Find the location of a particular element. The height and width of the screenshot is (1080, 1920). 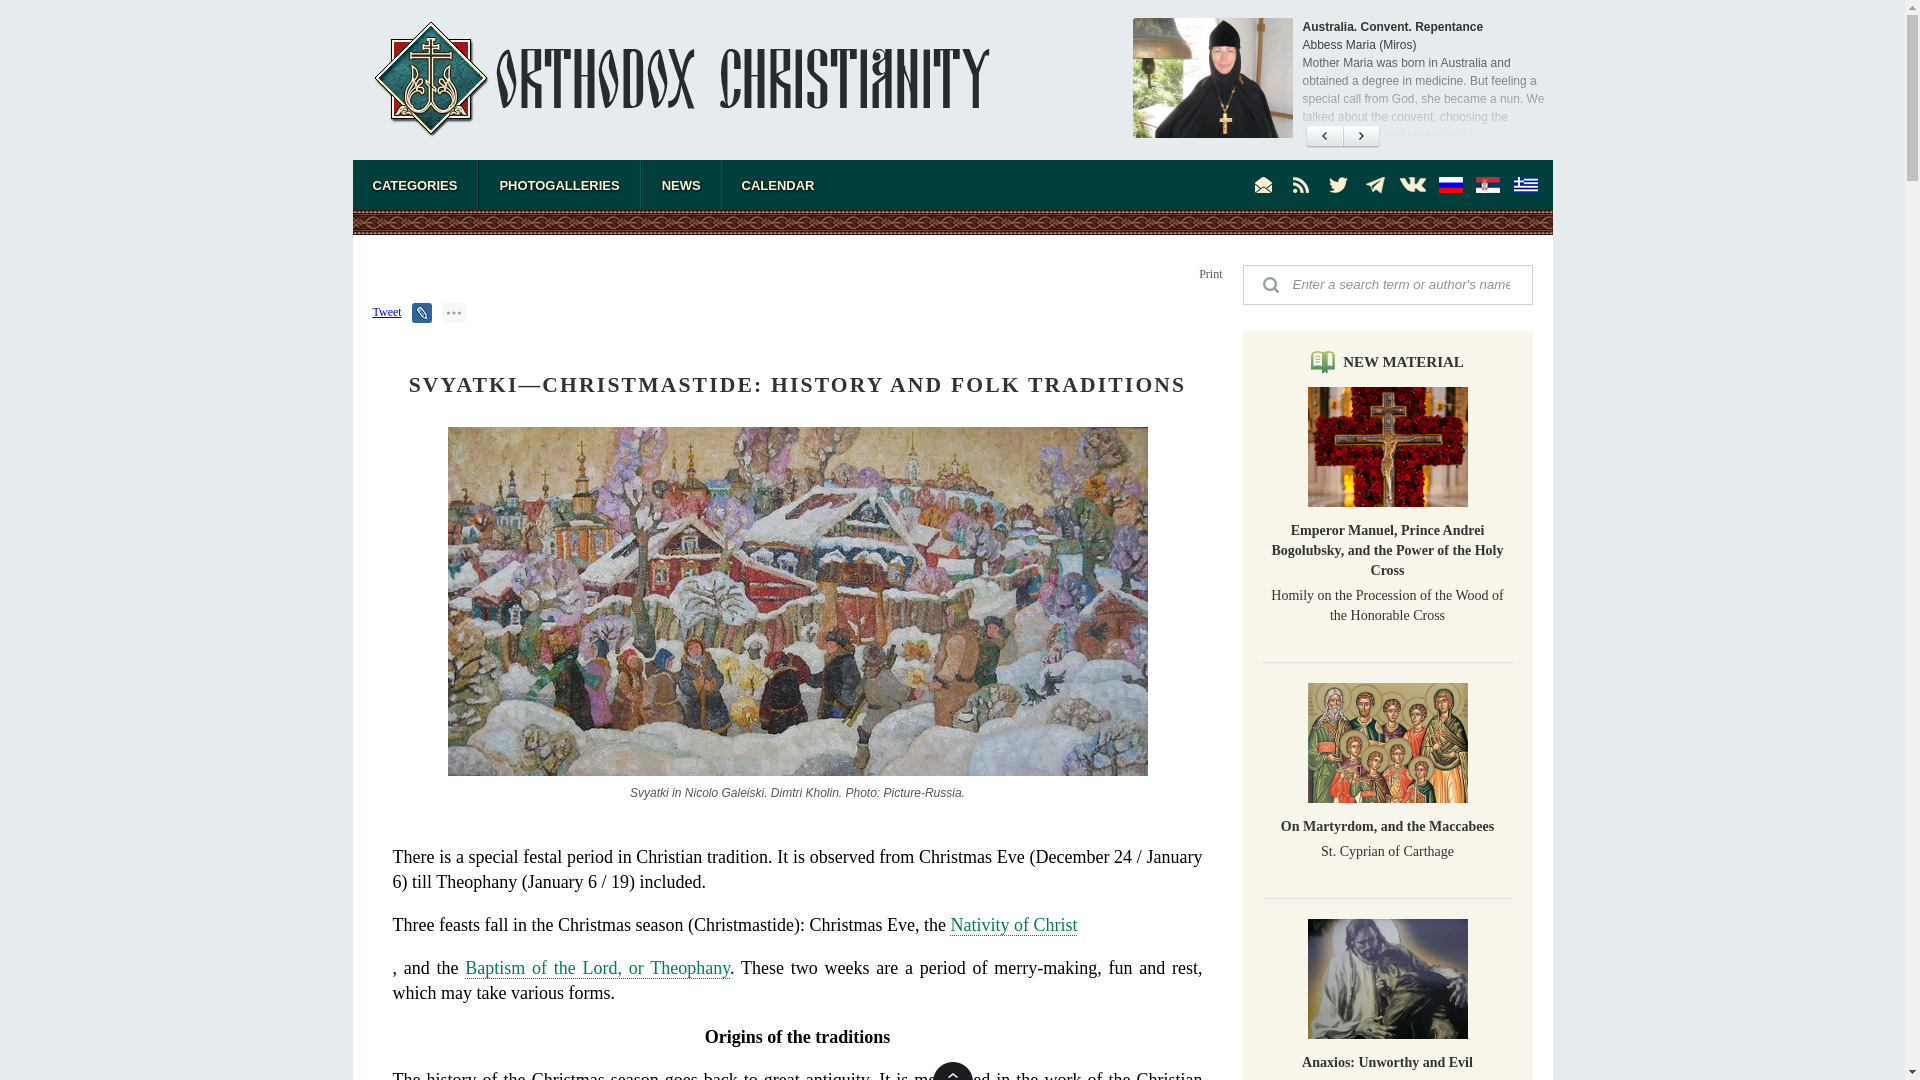

PHOTOGALLERIES is located at coordinates (558, 184).